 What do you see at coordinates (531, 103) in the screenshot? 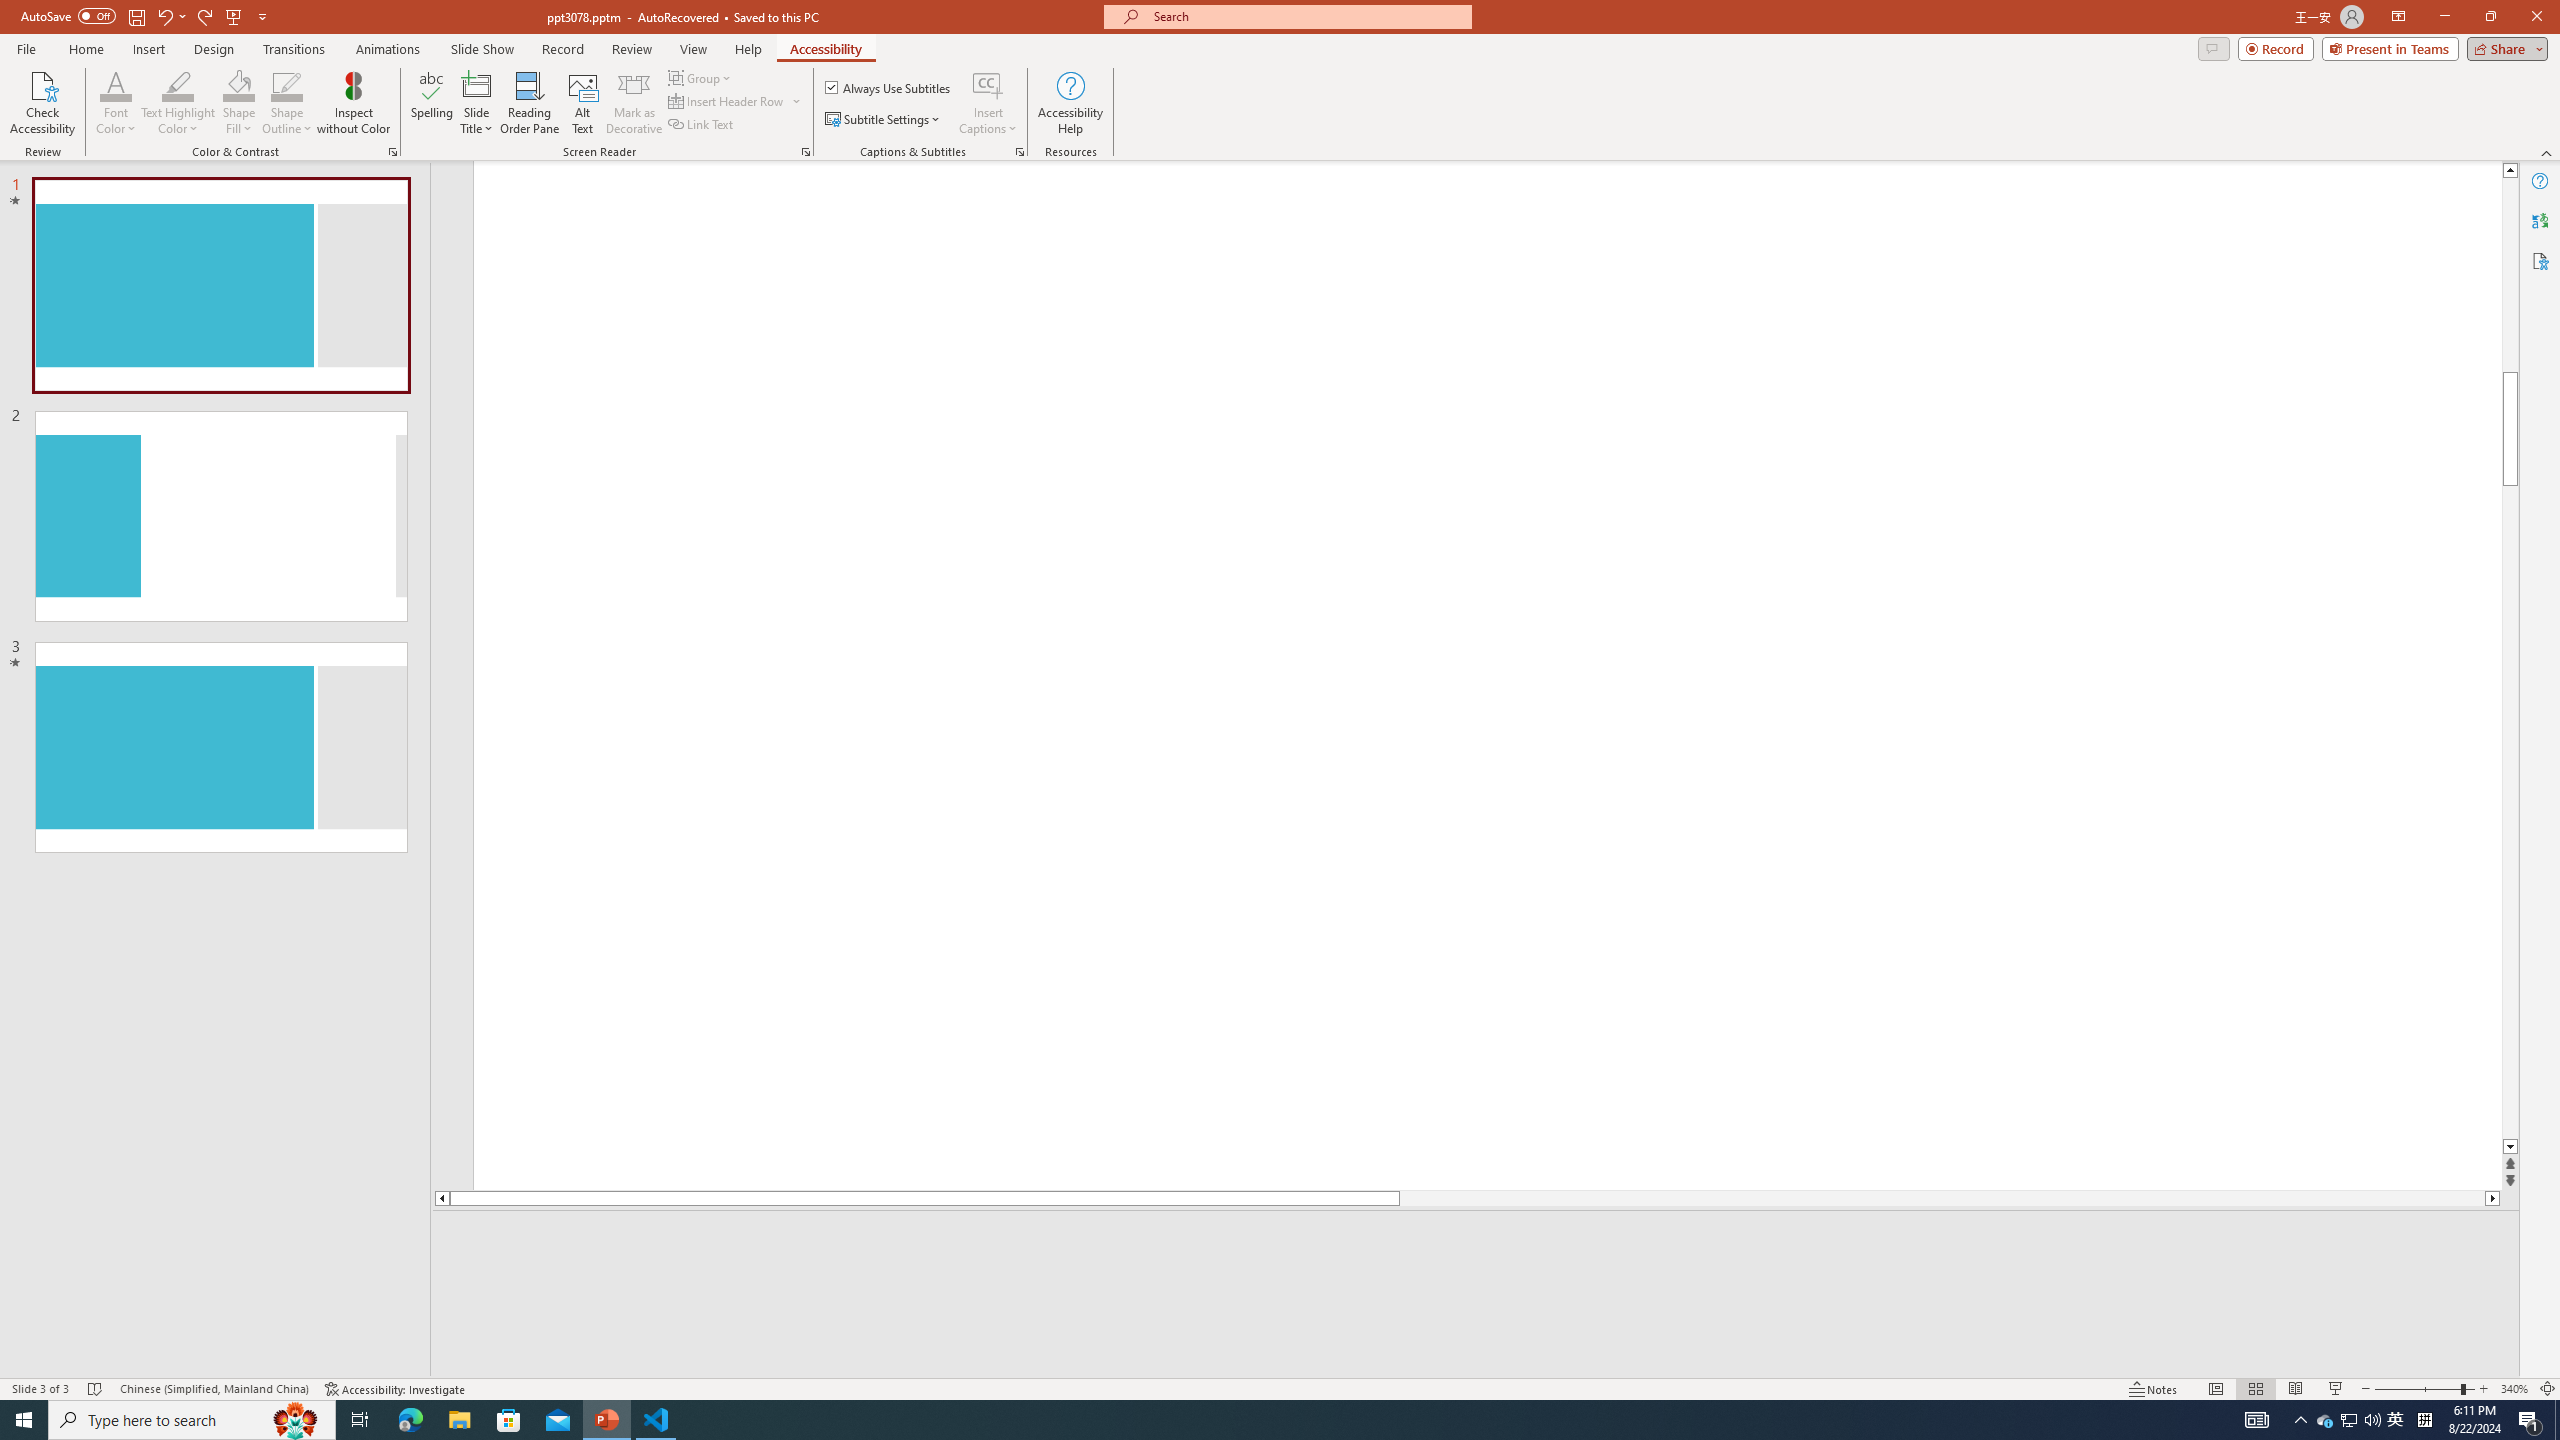
I see `Reading Order Pane` at bounding box center [531, 103].